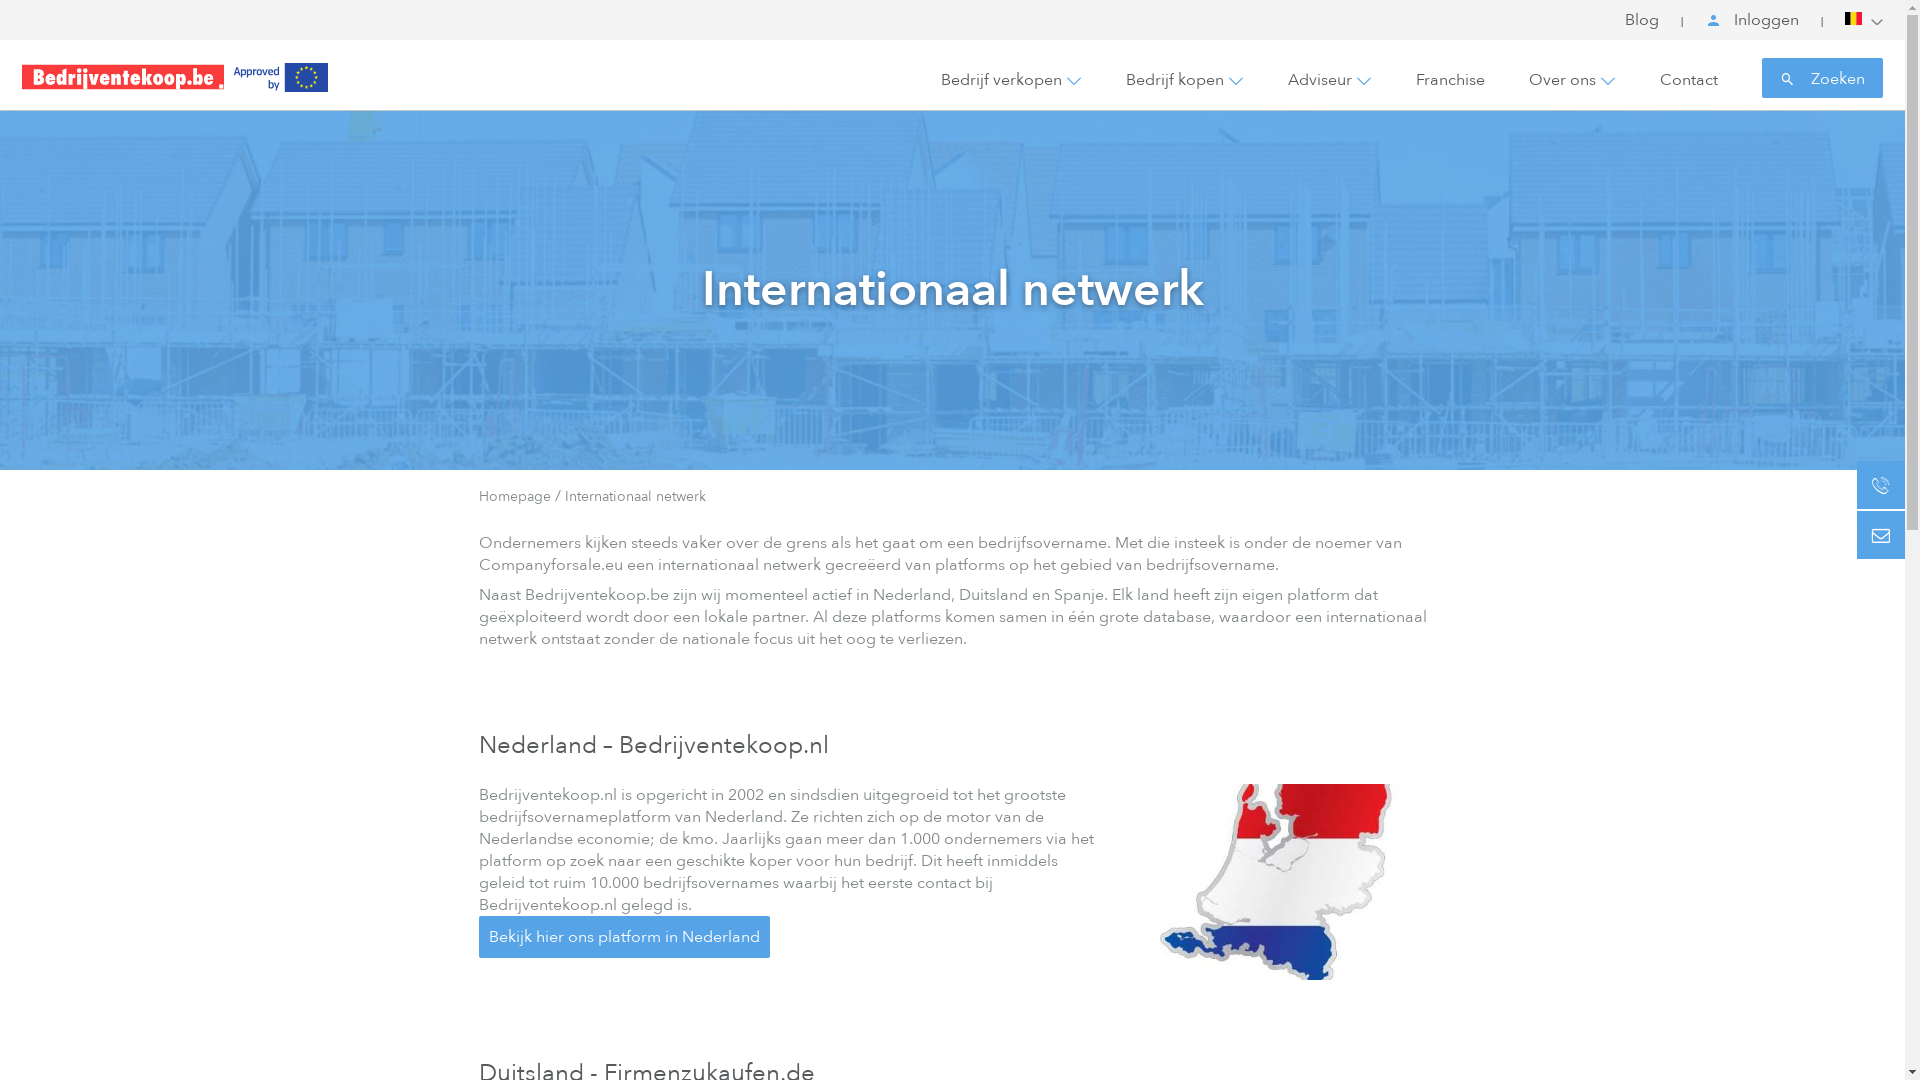 The width and height of the screenshot is (1920, 1080). I want to click on Blog, so click(1642, 25).